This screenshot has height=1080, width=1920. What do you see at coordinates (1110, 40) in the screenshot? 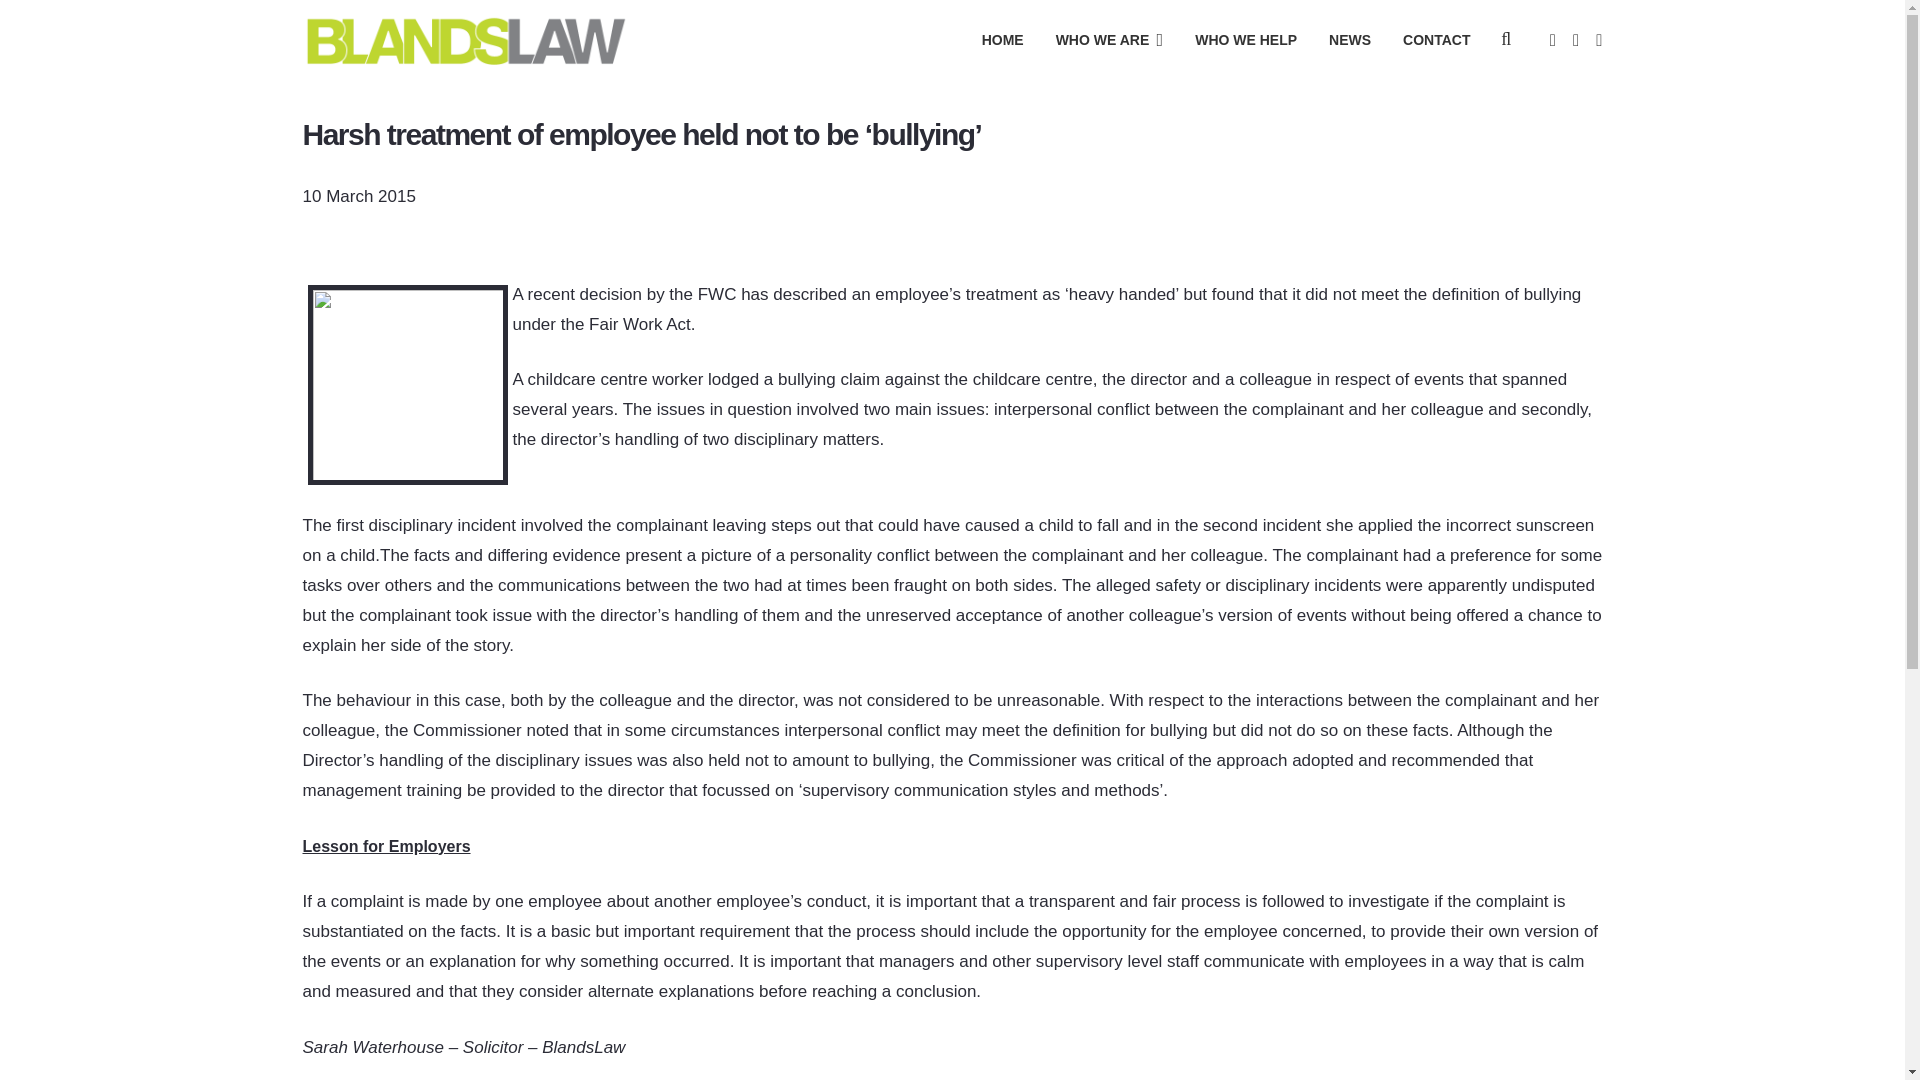
I see `WHO WE ARE` at bounding box center [1110, 40].